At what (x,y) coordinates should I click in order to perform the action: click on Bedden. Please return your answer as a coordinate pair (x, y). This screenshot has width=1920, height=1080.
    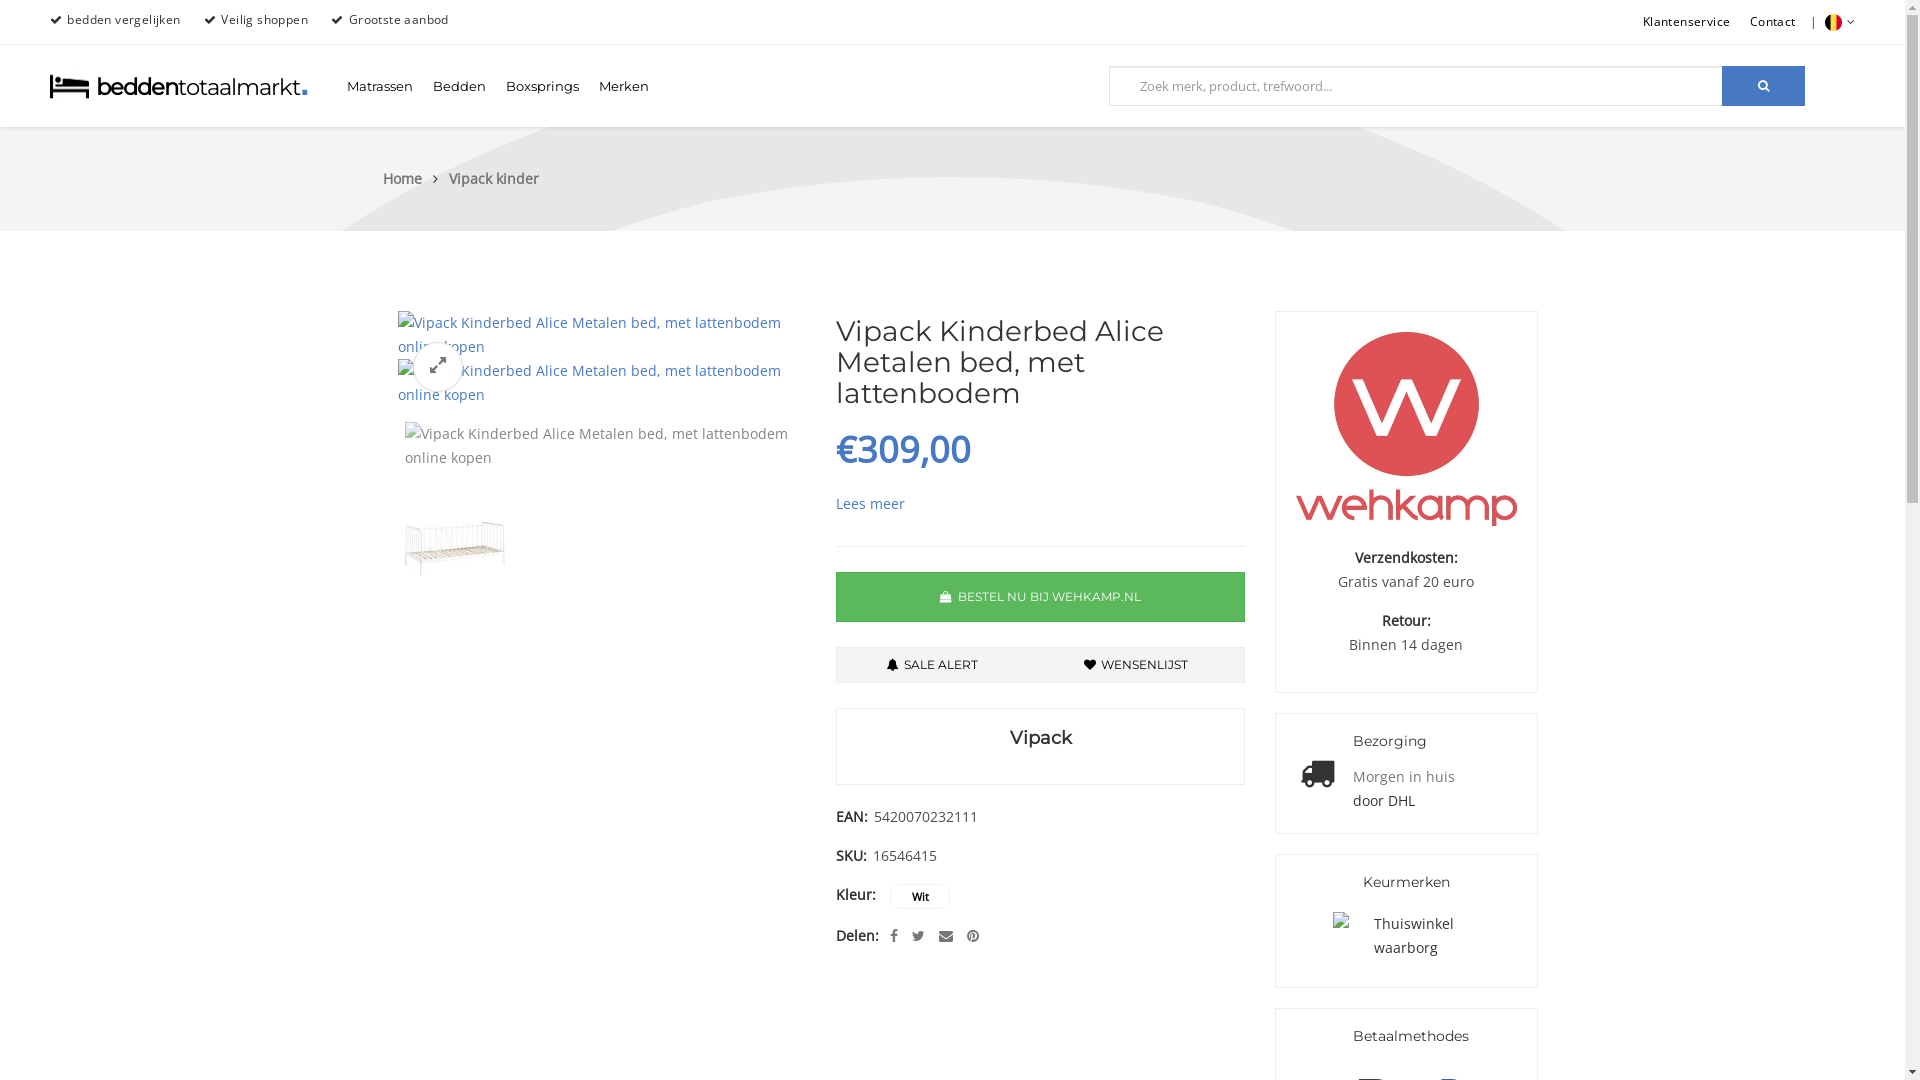
    Looking at the image, I should click on (460, 86).